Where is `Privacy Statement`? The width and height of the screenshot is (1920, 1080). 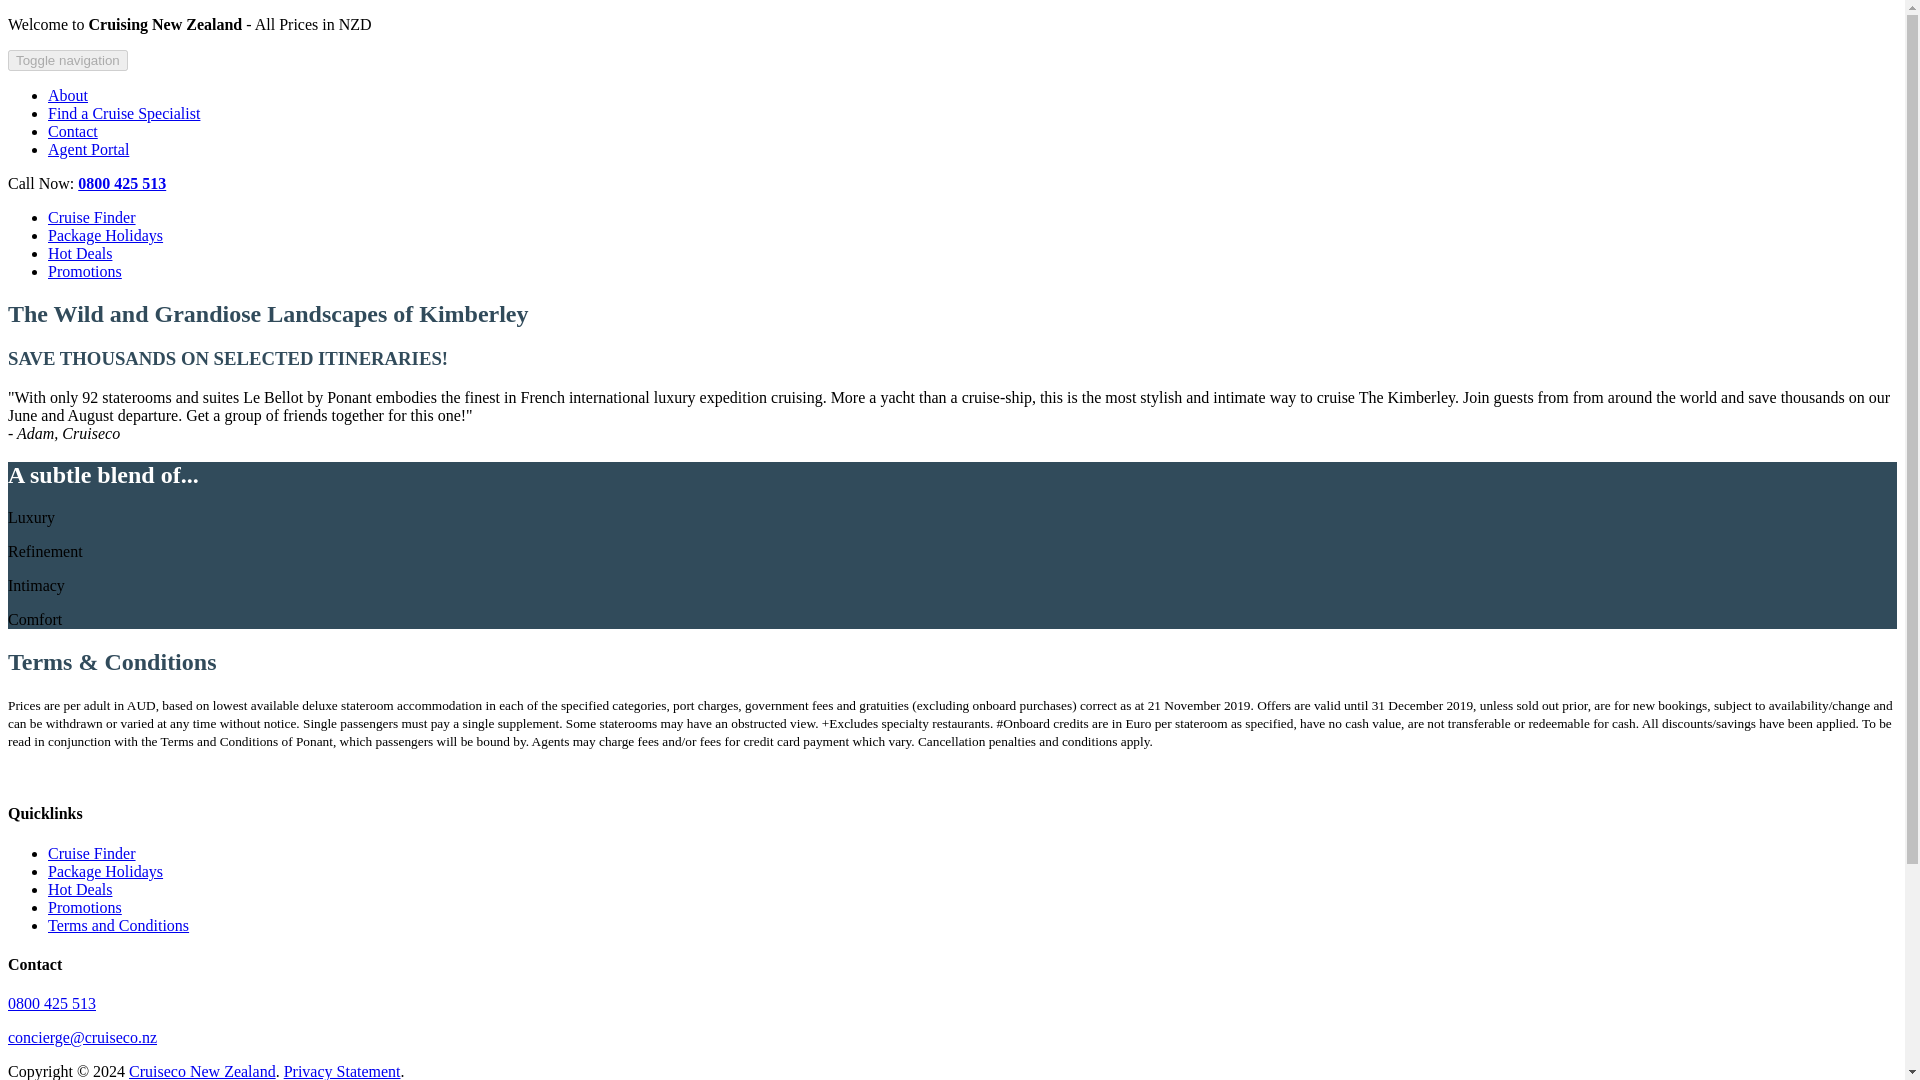 Privacy Statement is located at coordinates (342, 1071).